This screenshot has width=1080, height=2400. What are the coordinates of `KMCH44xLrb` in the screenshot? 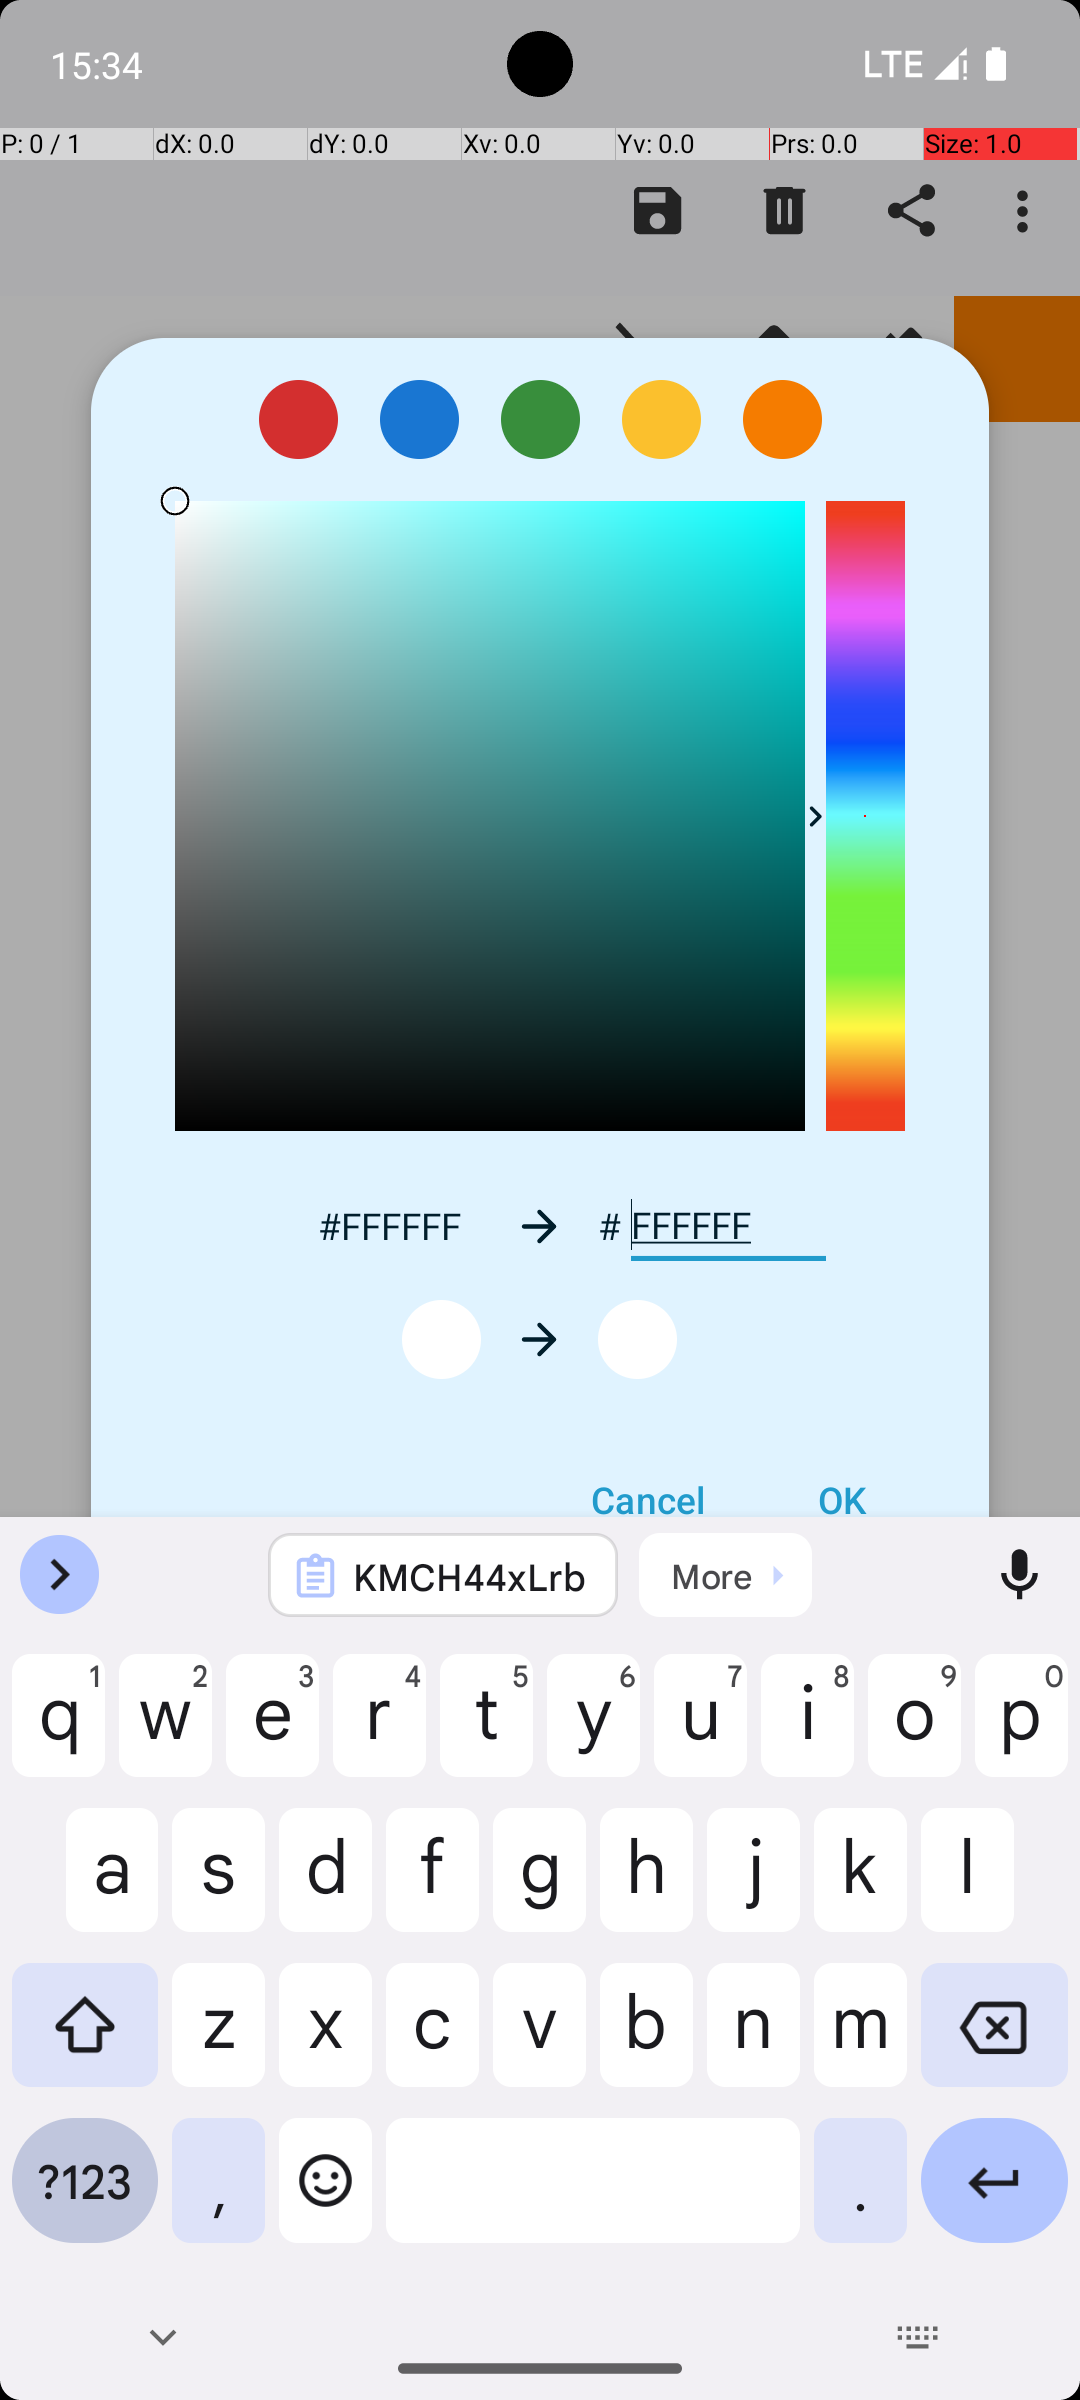 It's located at (470, 1576).